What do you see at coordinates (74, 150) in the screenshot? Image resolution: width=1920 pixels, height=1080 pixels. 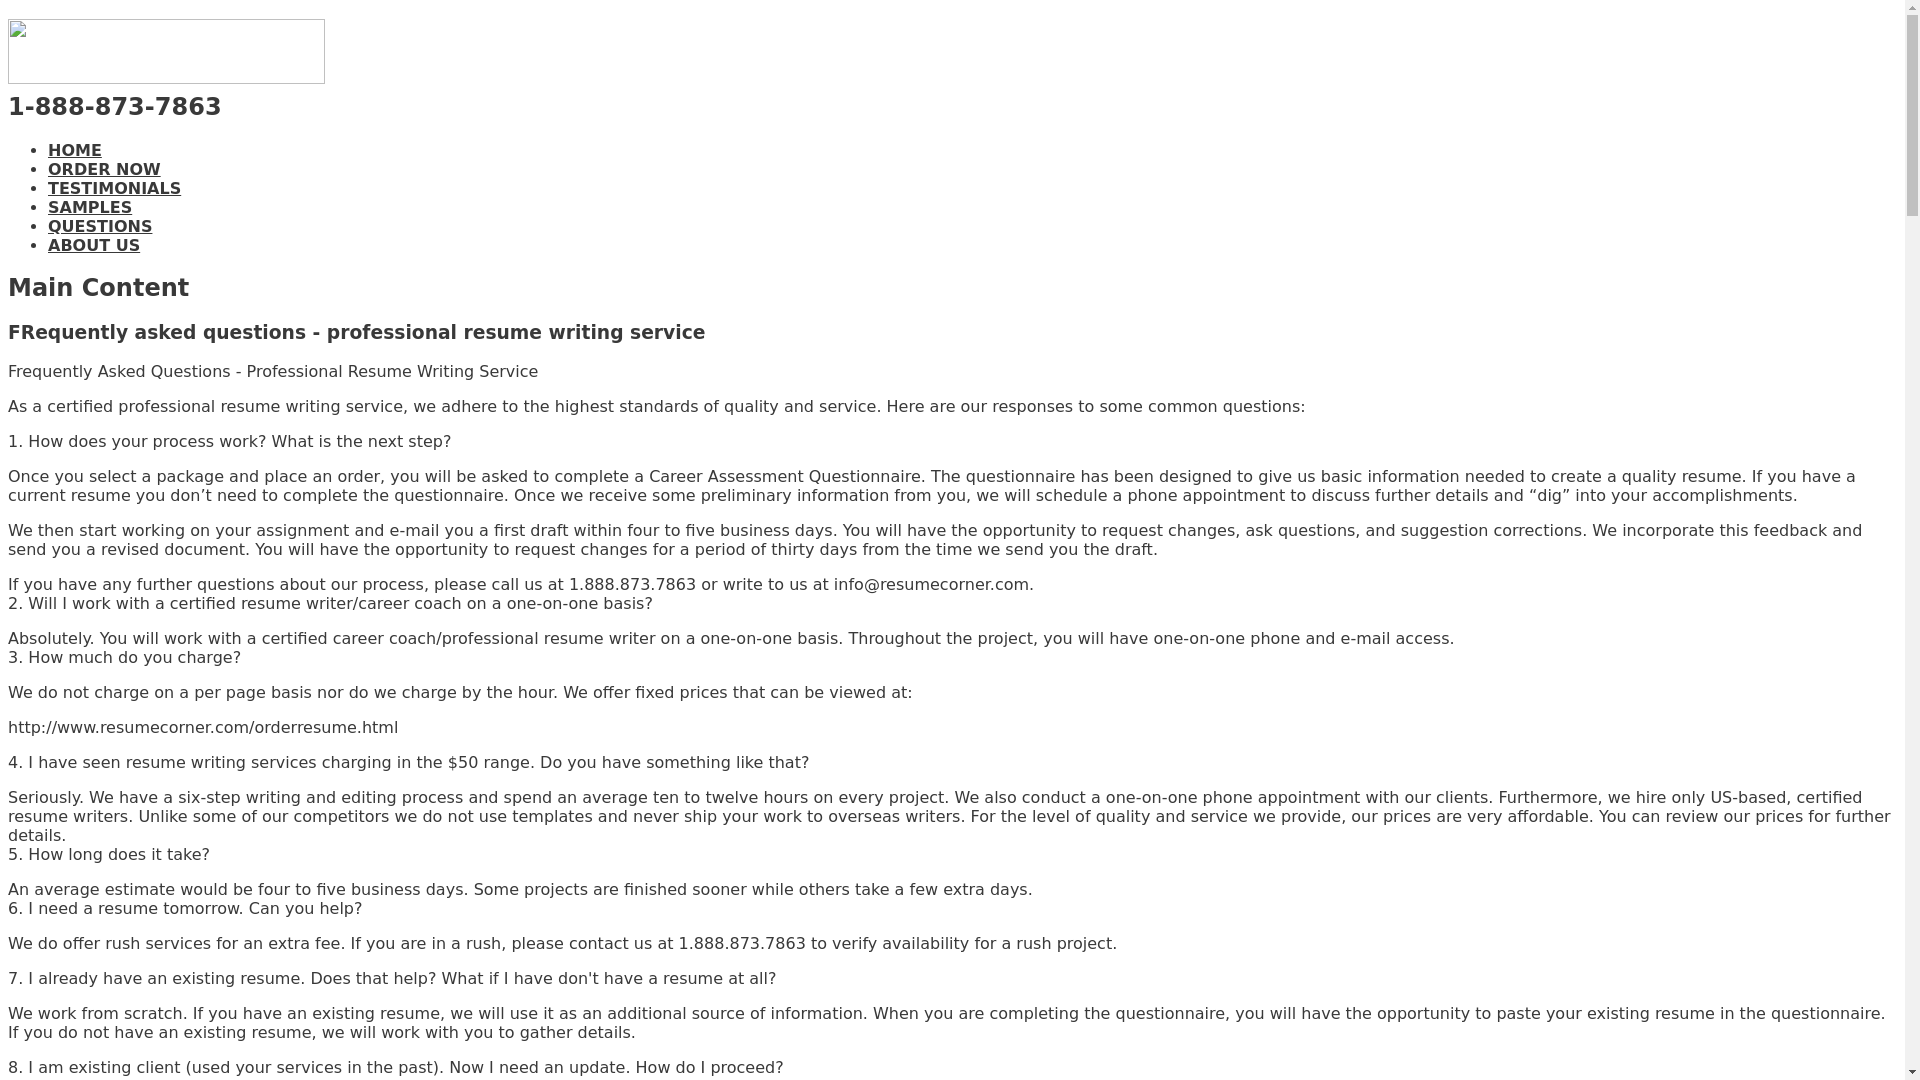 I see `HOME` at bounding box center [74, 150].